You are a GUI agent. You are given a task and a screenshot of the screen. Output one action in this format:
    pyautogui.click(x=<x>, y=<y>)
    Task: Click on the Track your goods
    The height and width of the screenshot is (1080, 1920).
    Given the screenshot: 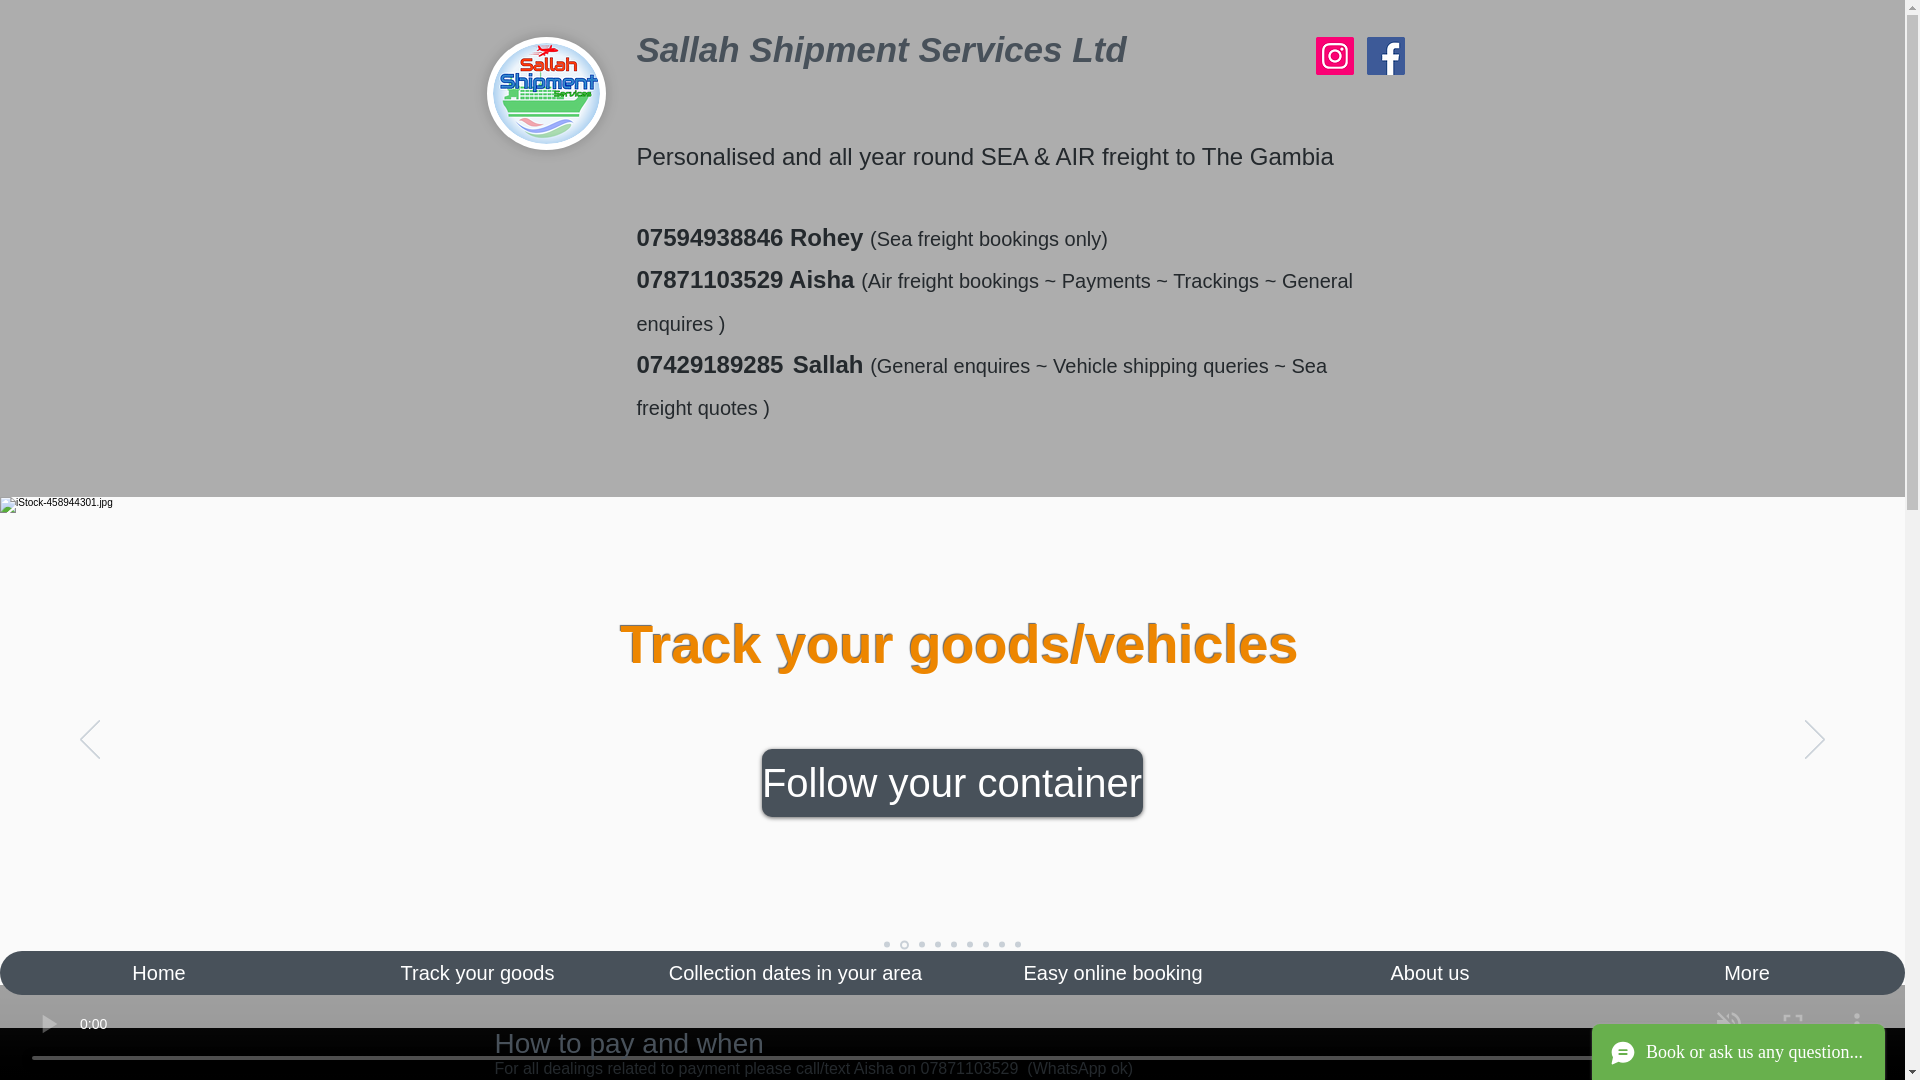 What is the action you would take?
    pyautogui.click(x=476, y=972)
    